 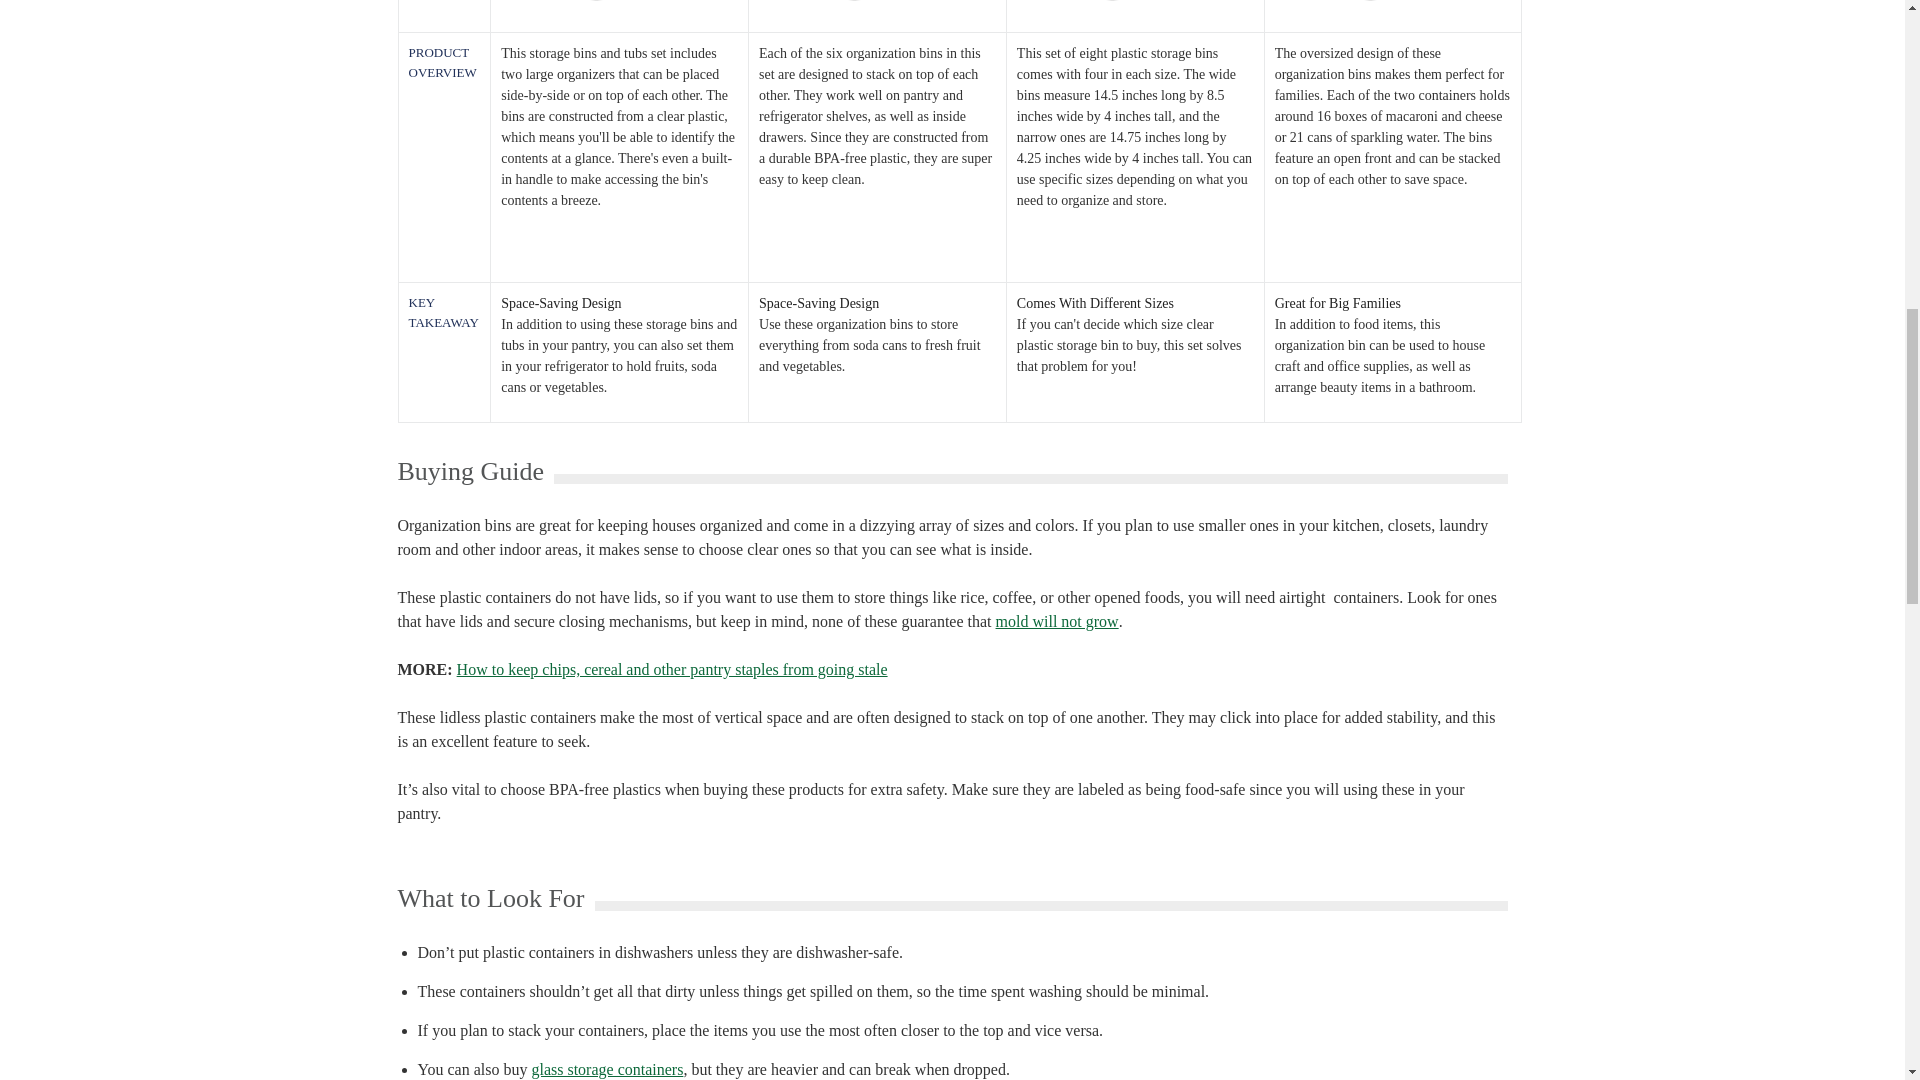 I want to click on Great for Big Families, so click(x=1393, y=303).